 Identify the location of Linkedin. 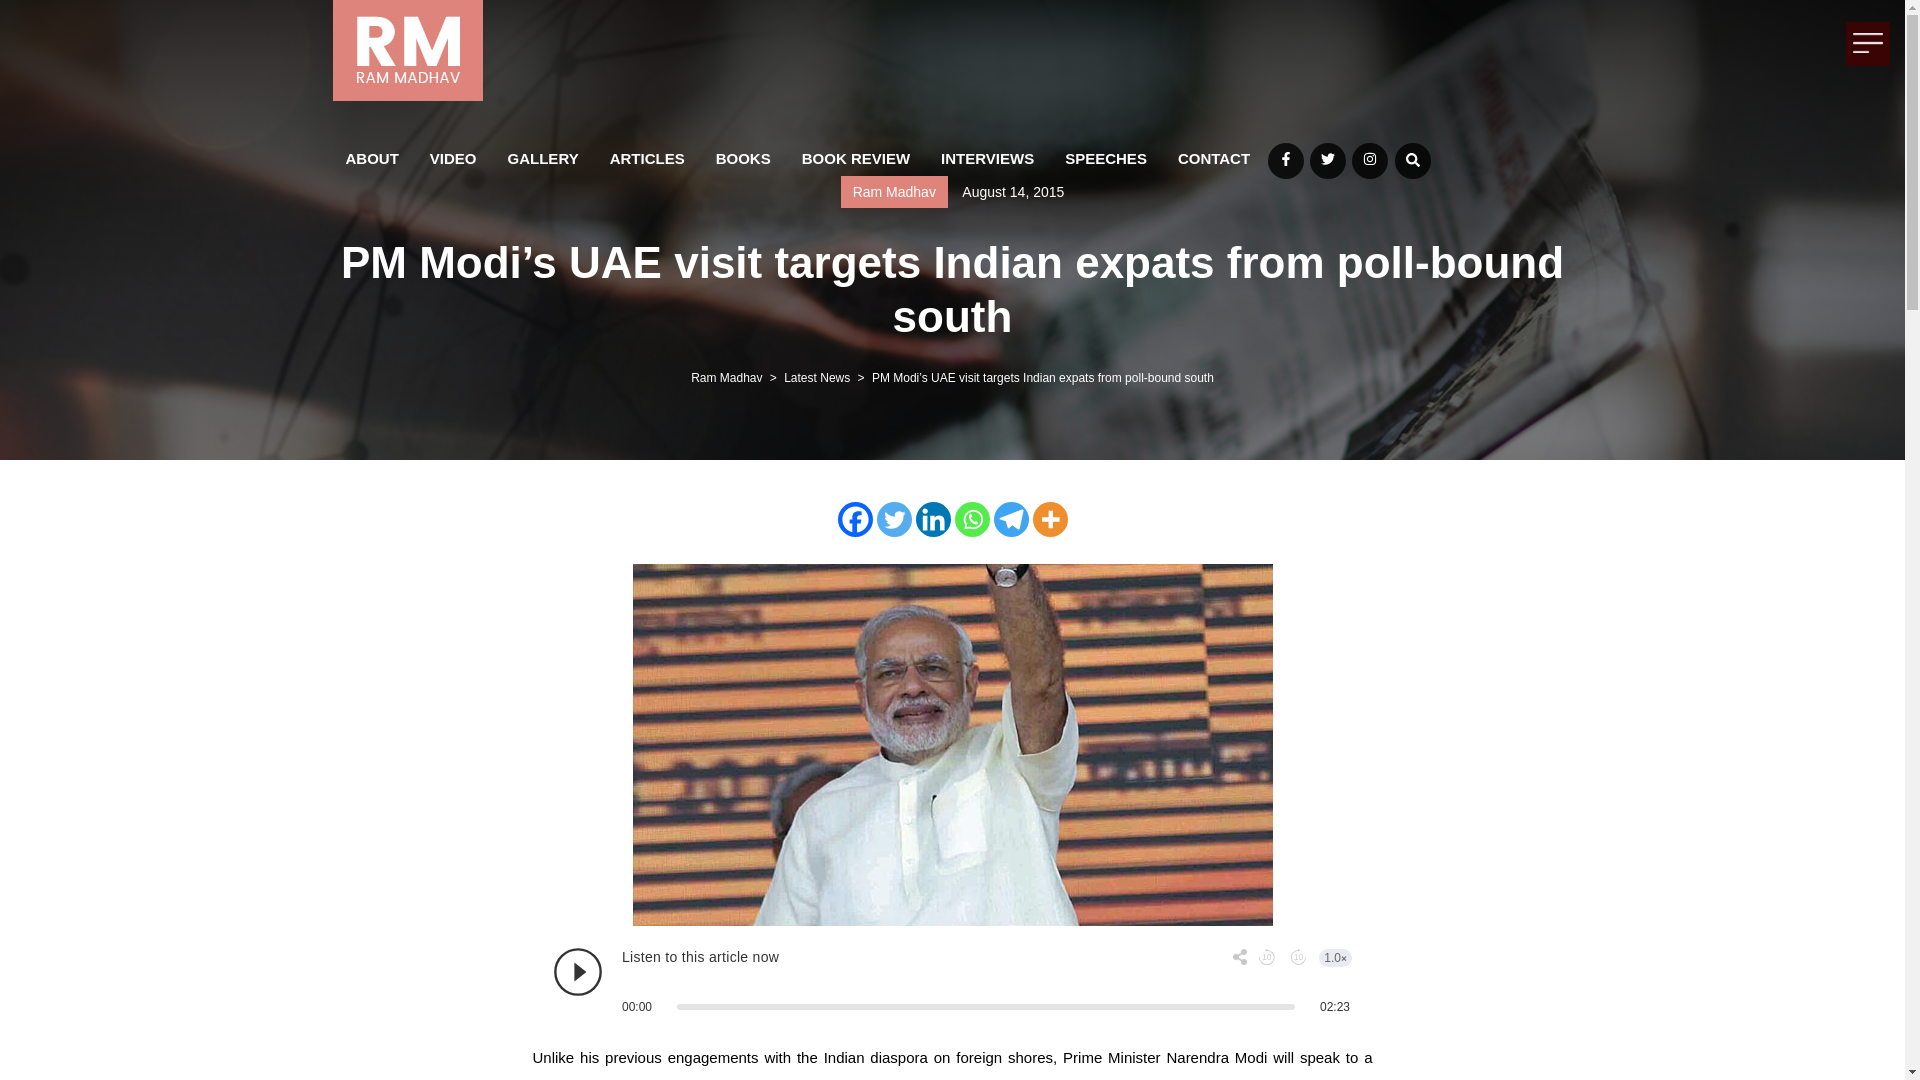
(932, 519).